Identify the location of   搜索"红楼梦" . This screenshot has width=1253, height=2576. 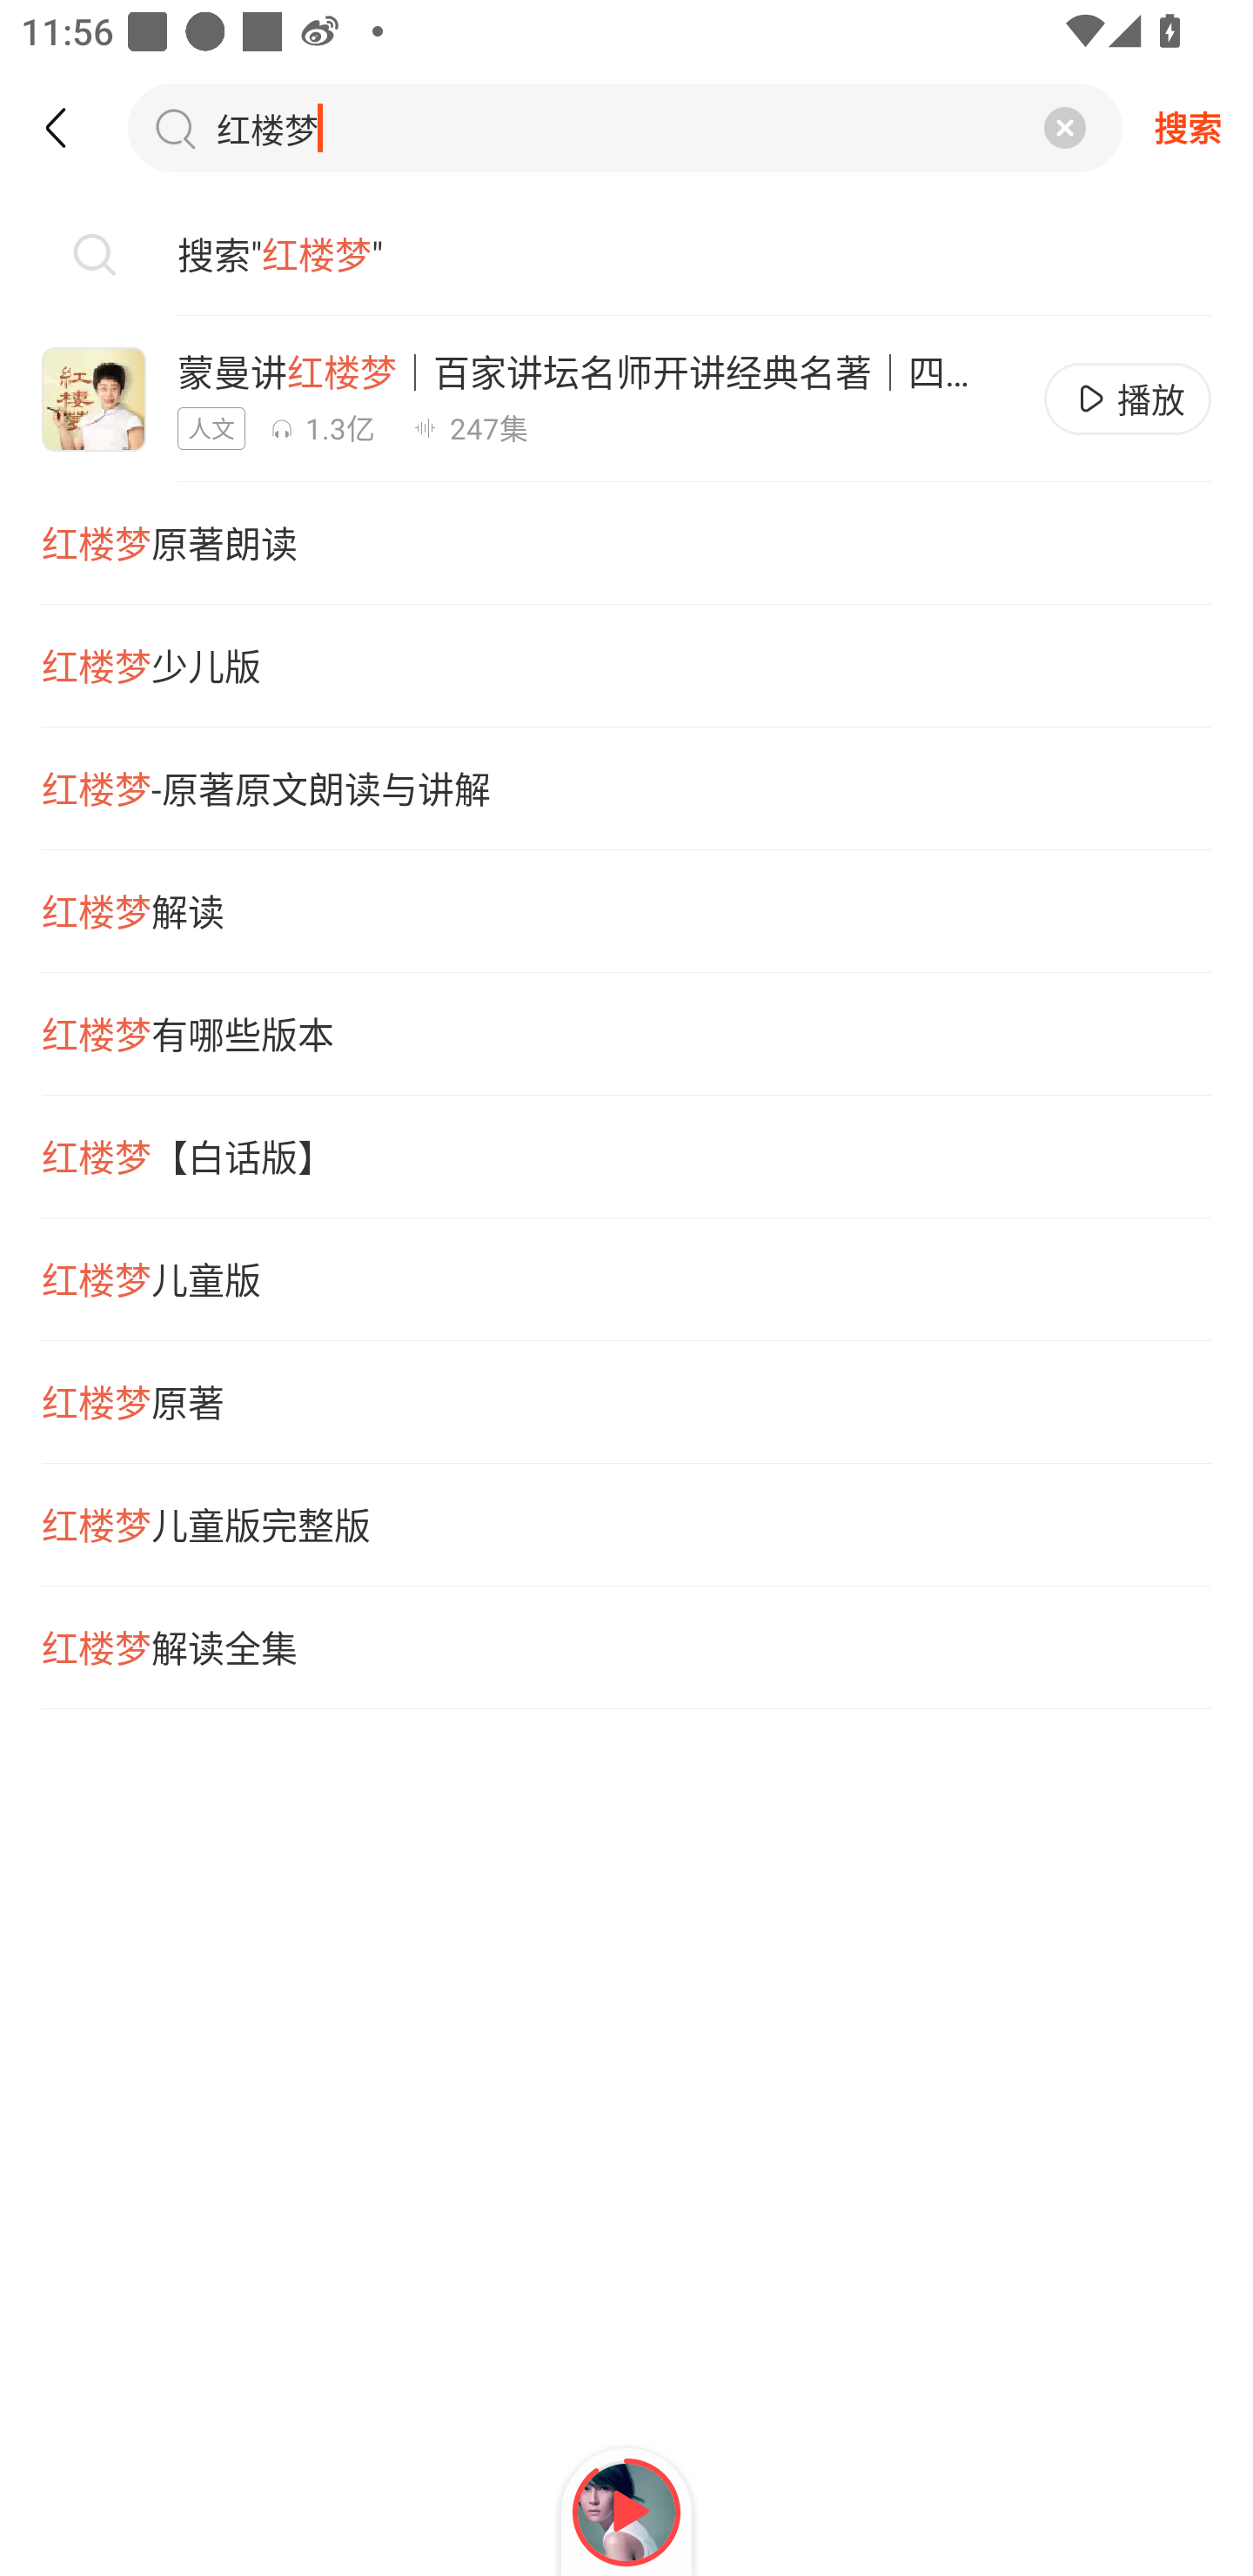
(626, 255).